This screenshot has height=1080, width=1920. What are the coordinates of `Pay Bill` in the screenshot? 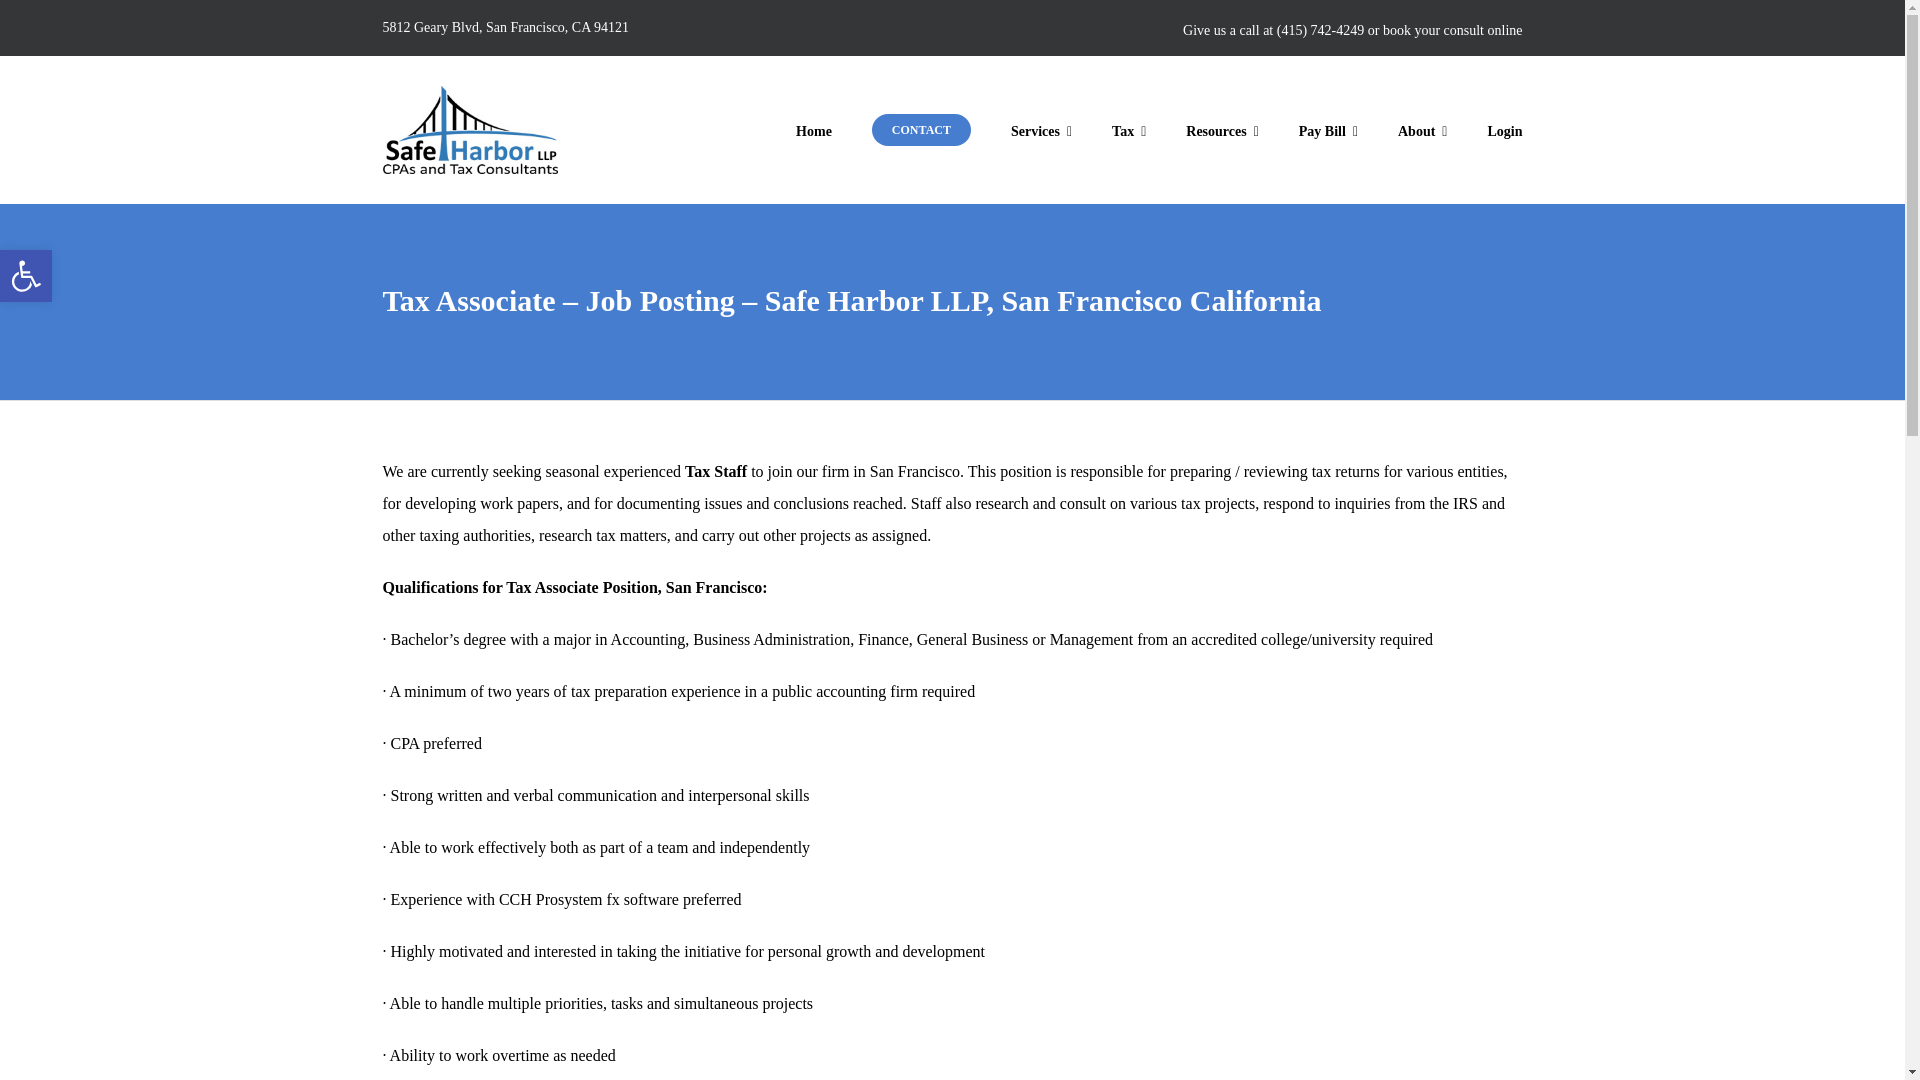 It's located at (26, 276).